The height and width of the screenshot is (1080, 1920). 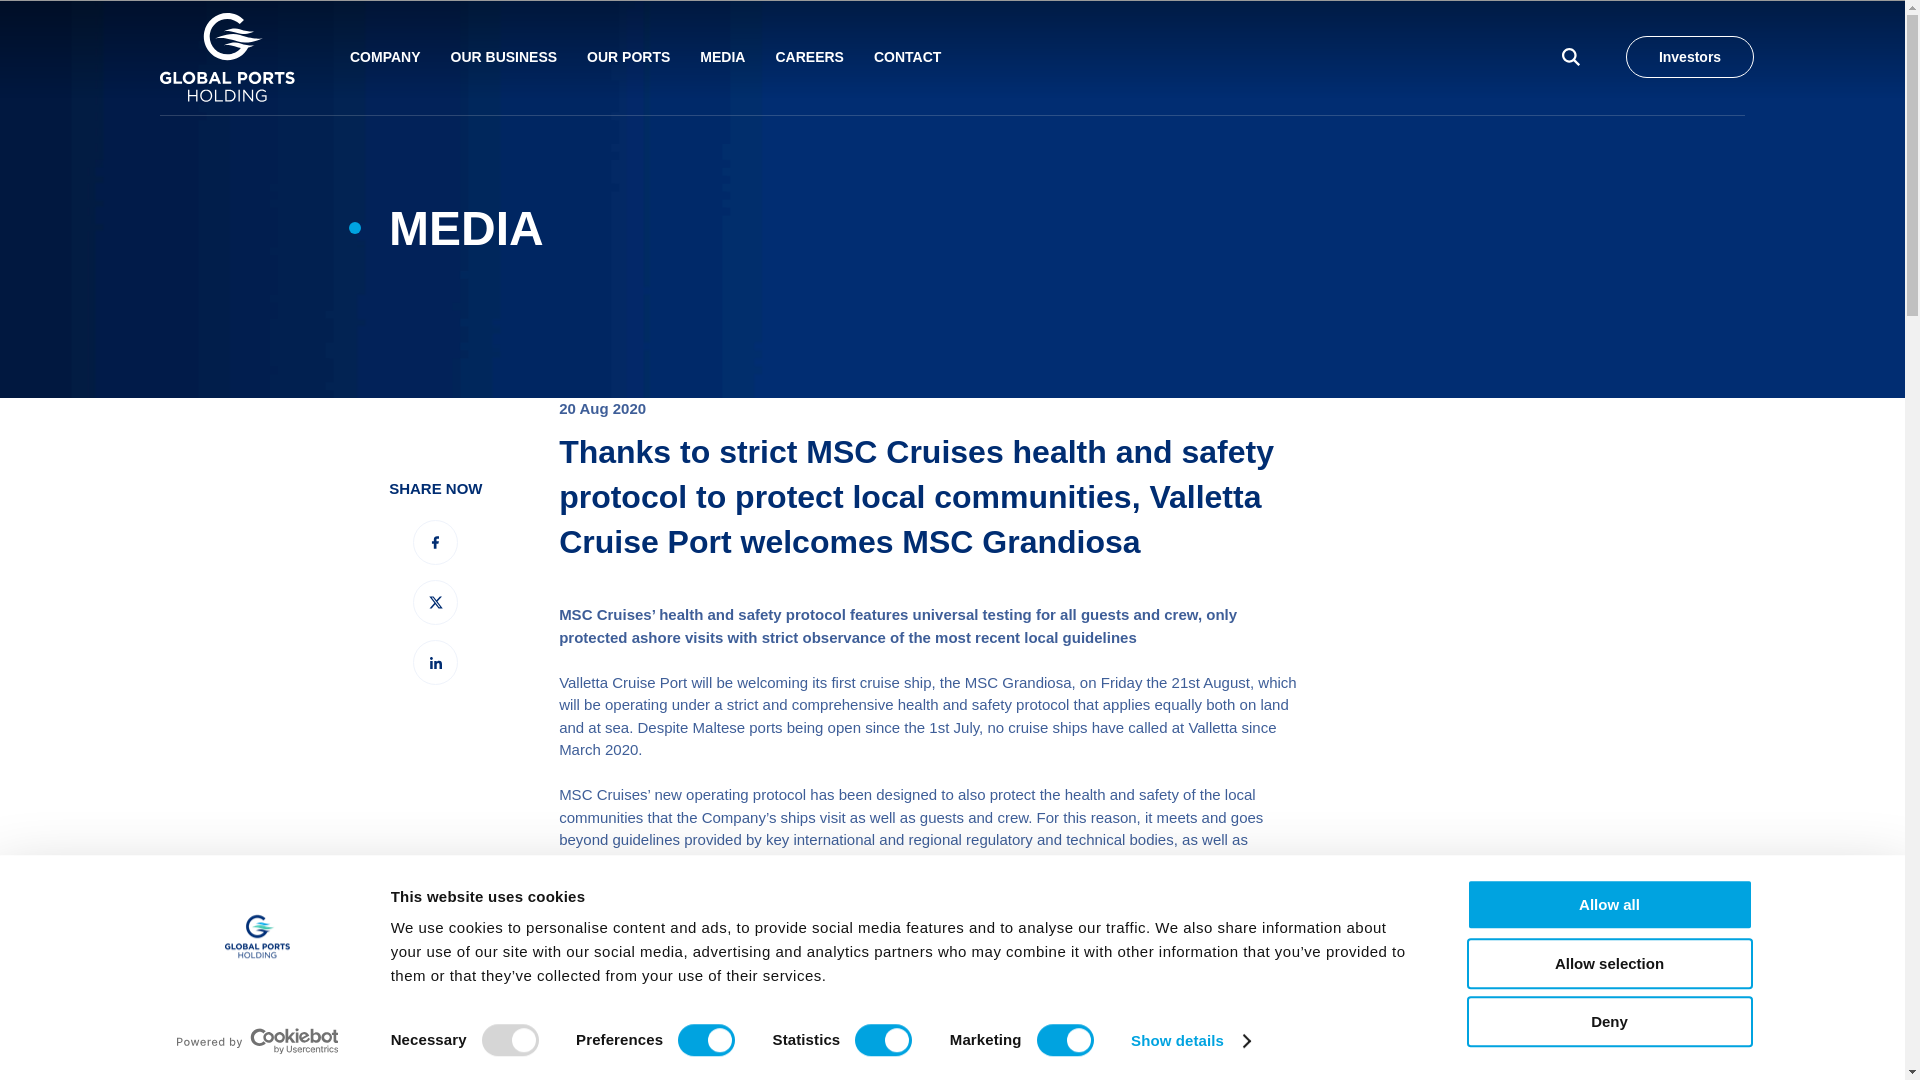 I want to click on Show details, so click(x=1190, y=1041).